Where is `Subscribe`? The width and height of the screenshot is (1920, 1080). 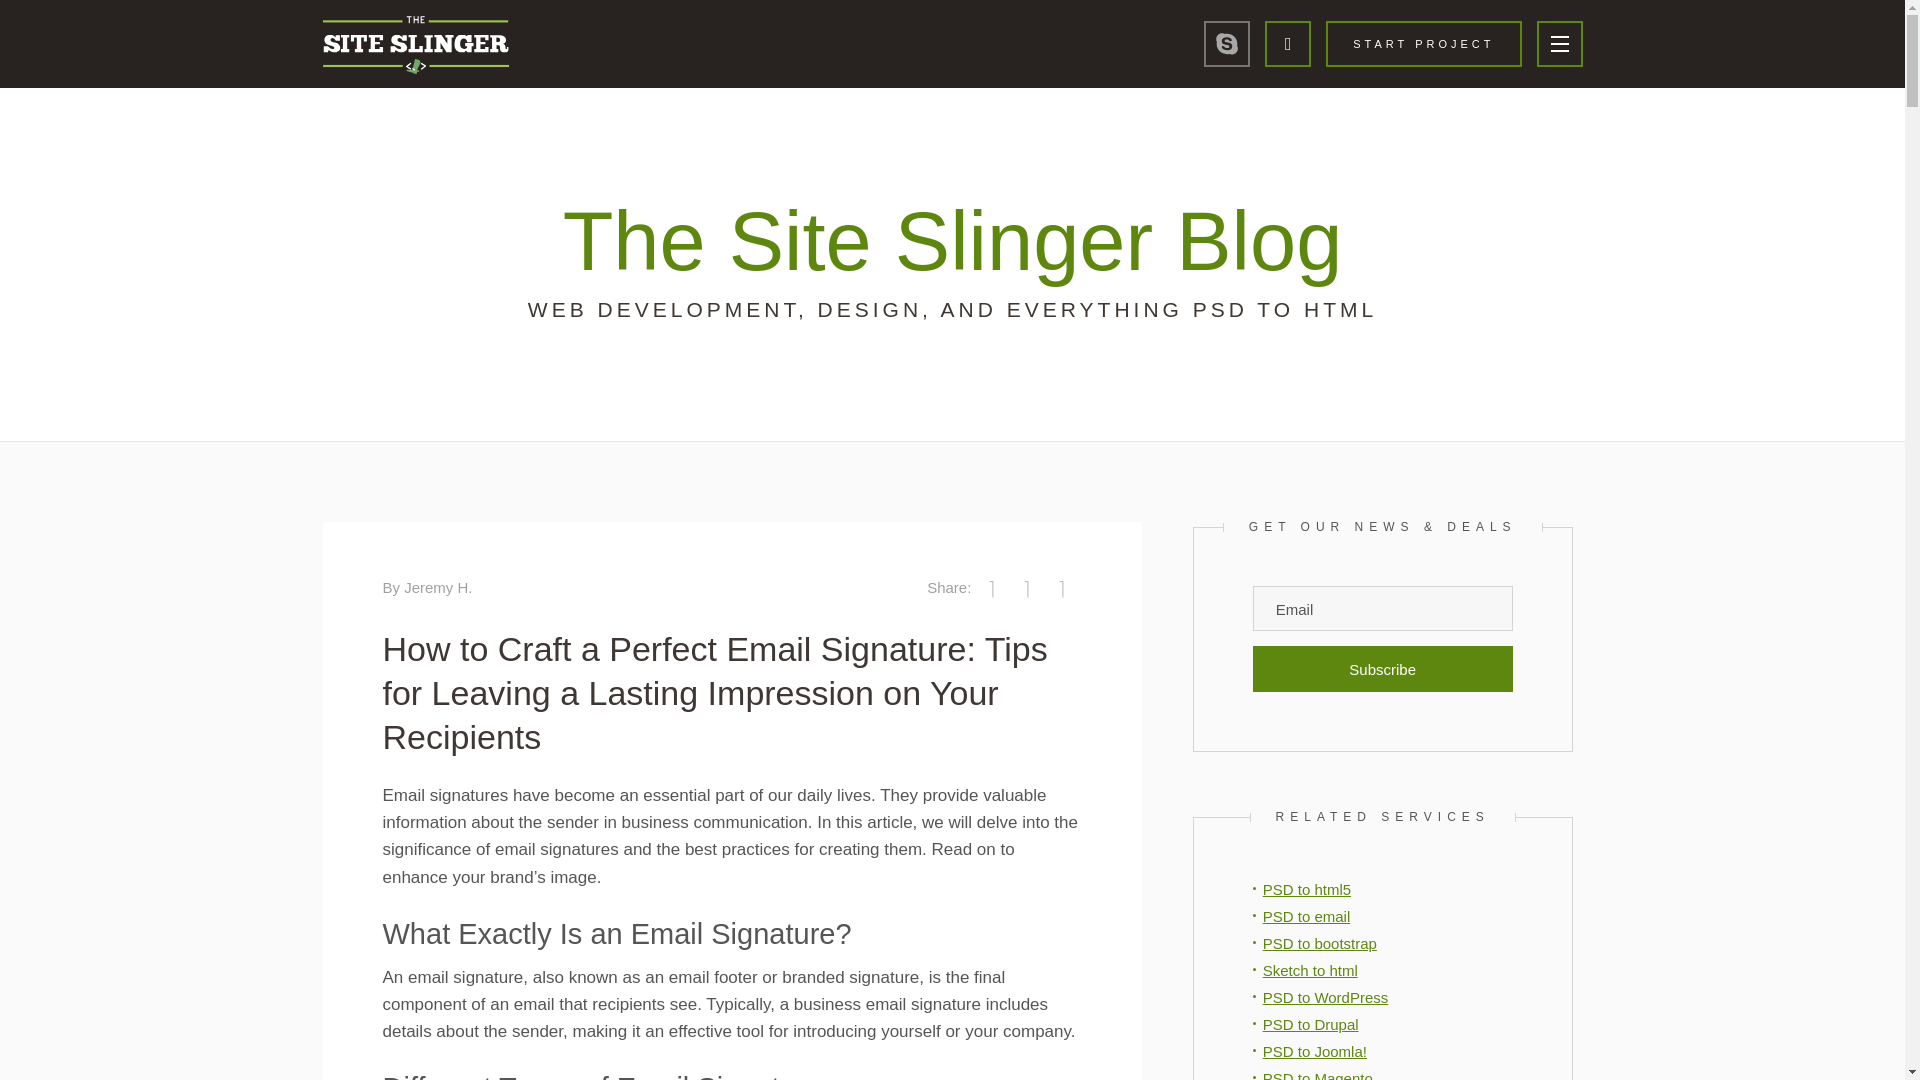
Subscribe is located at coordinates (1382, 669).